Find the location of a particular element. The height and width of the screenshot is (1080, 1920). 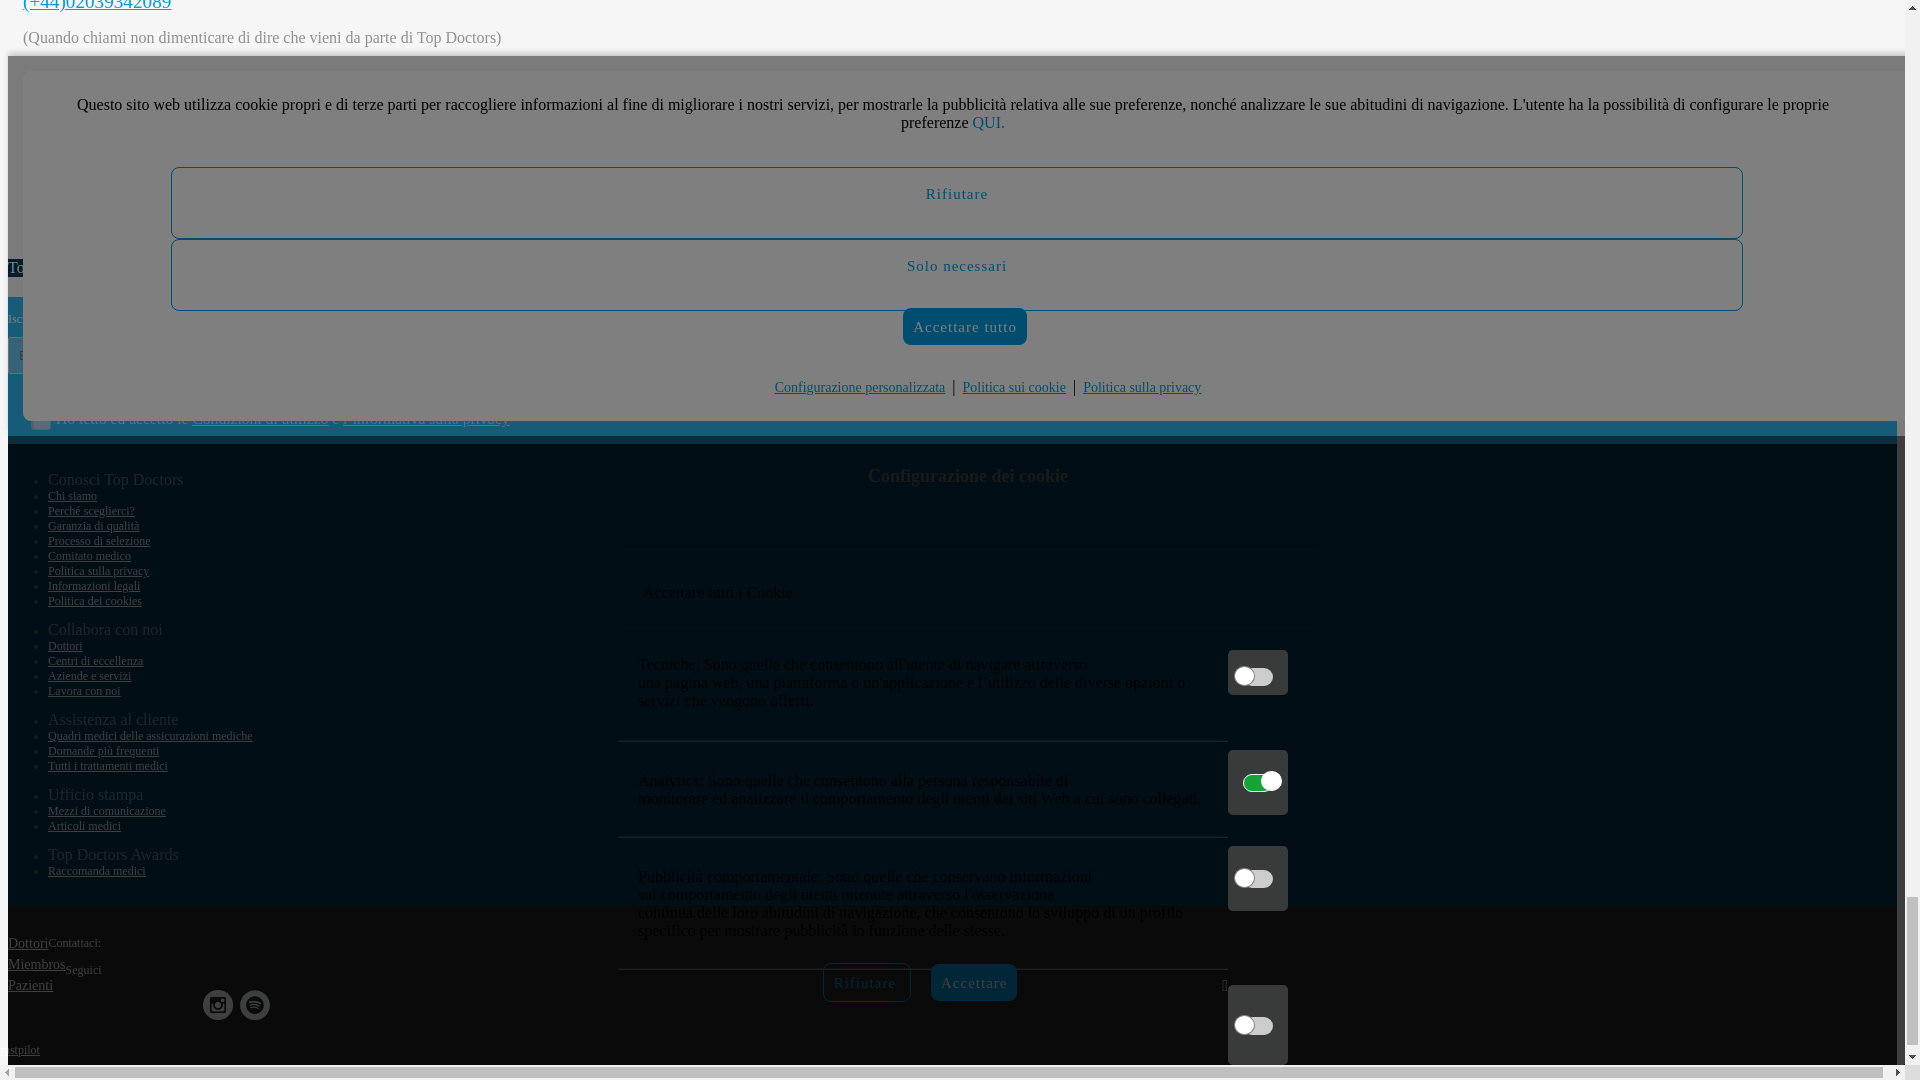

Top Doctors su Spotify is located at coordinates (255, 1010).